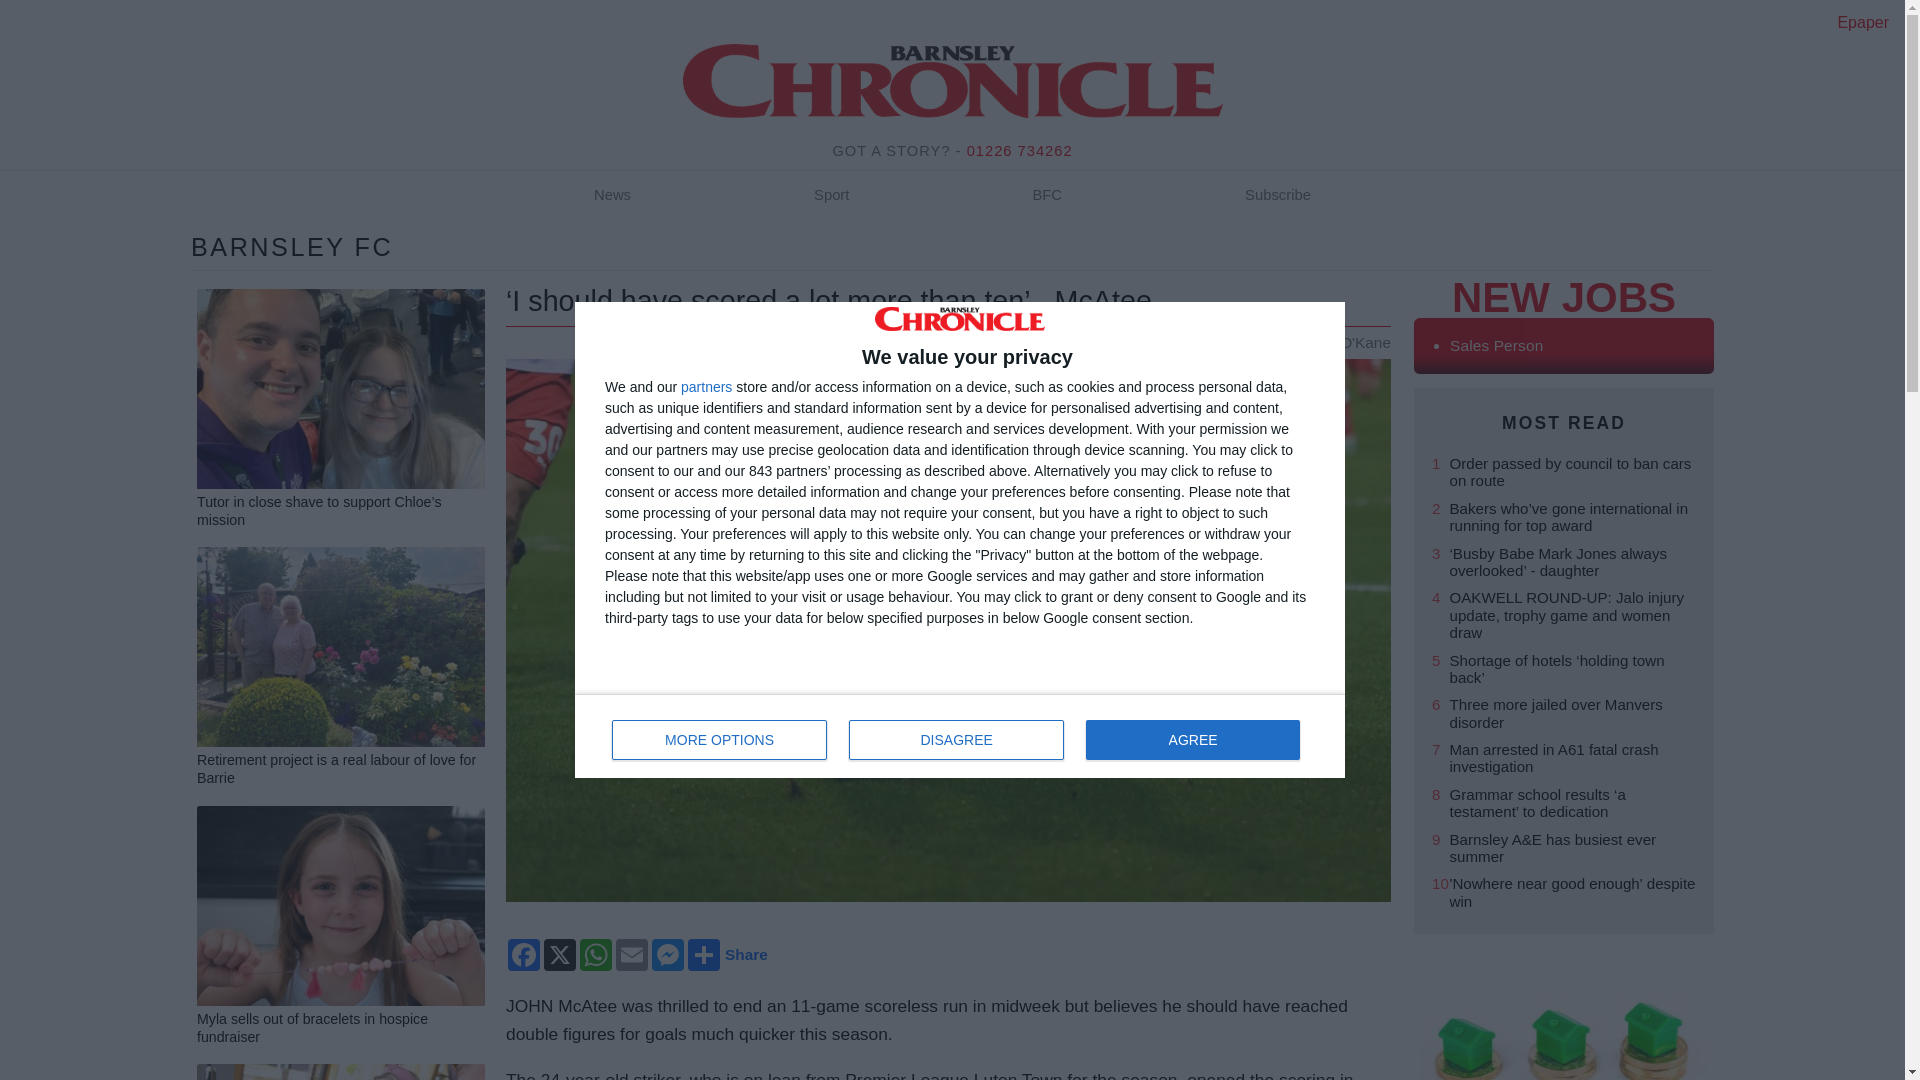  I want to click on News, so click(612, 196).